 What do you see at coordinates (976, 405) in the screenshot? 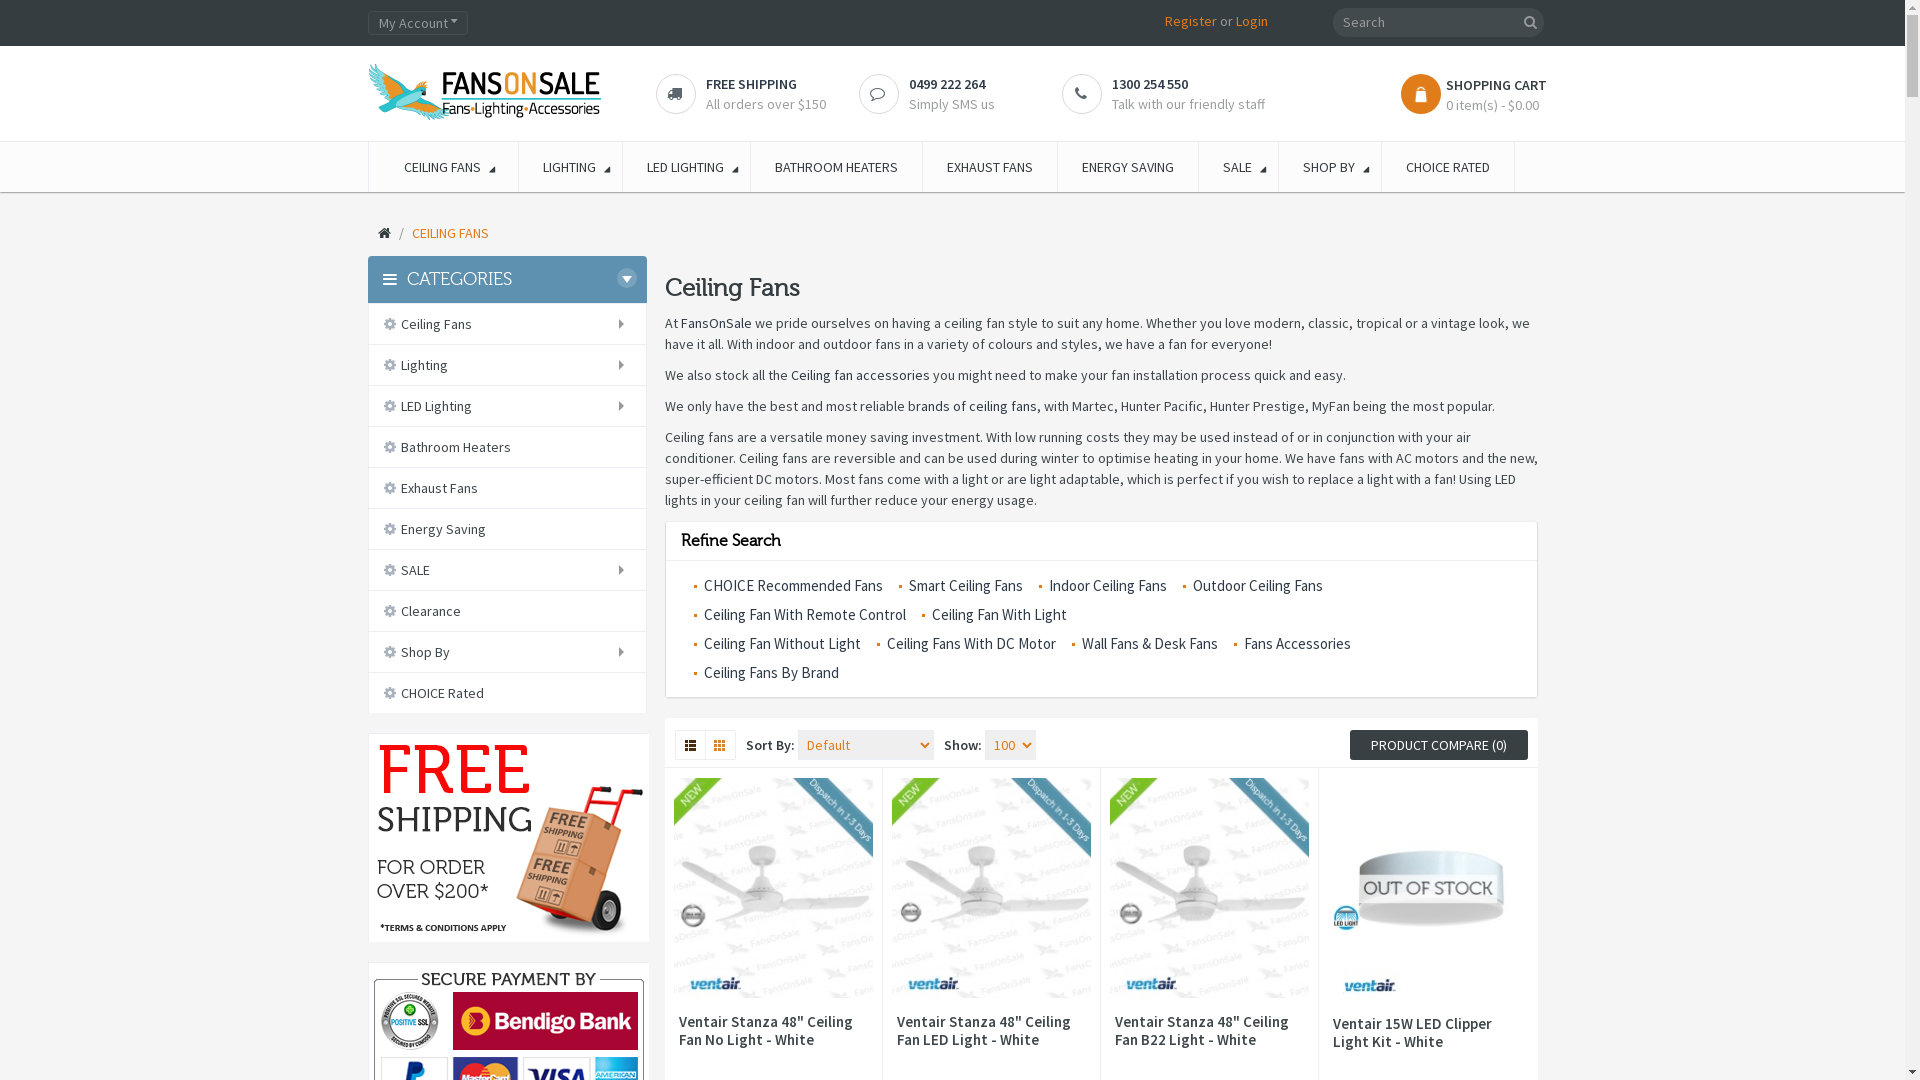
I see `rands of ceiling fans` at bounding box center [976, 405].